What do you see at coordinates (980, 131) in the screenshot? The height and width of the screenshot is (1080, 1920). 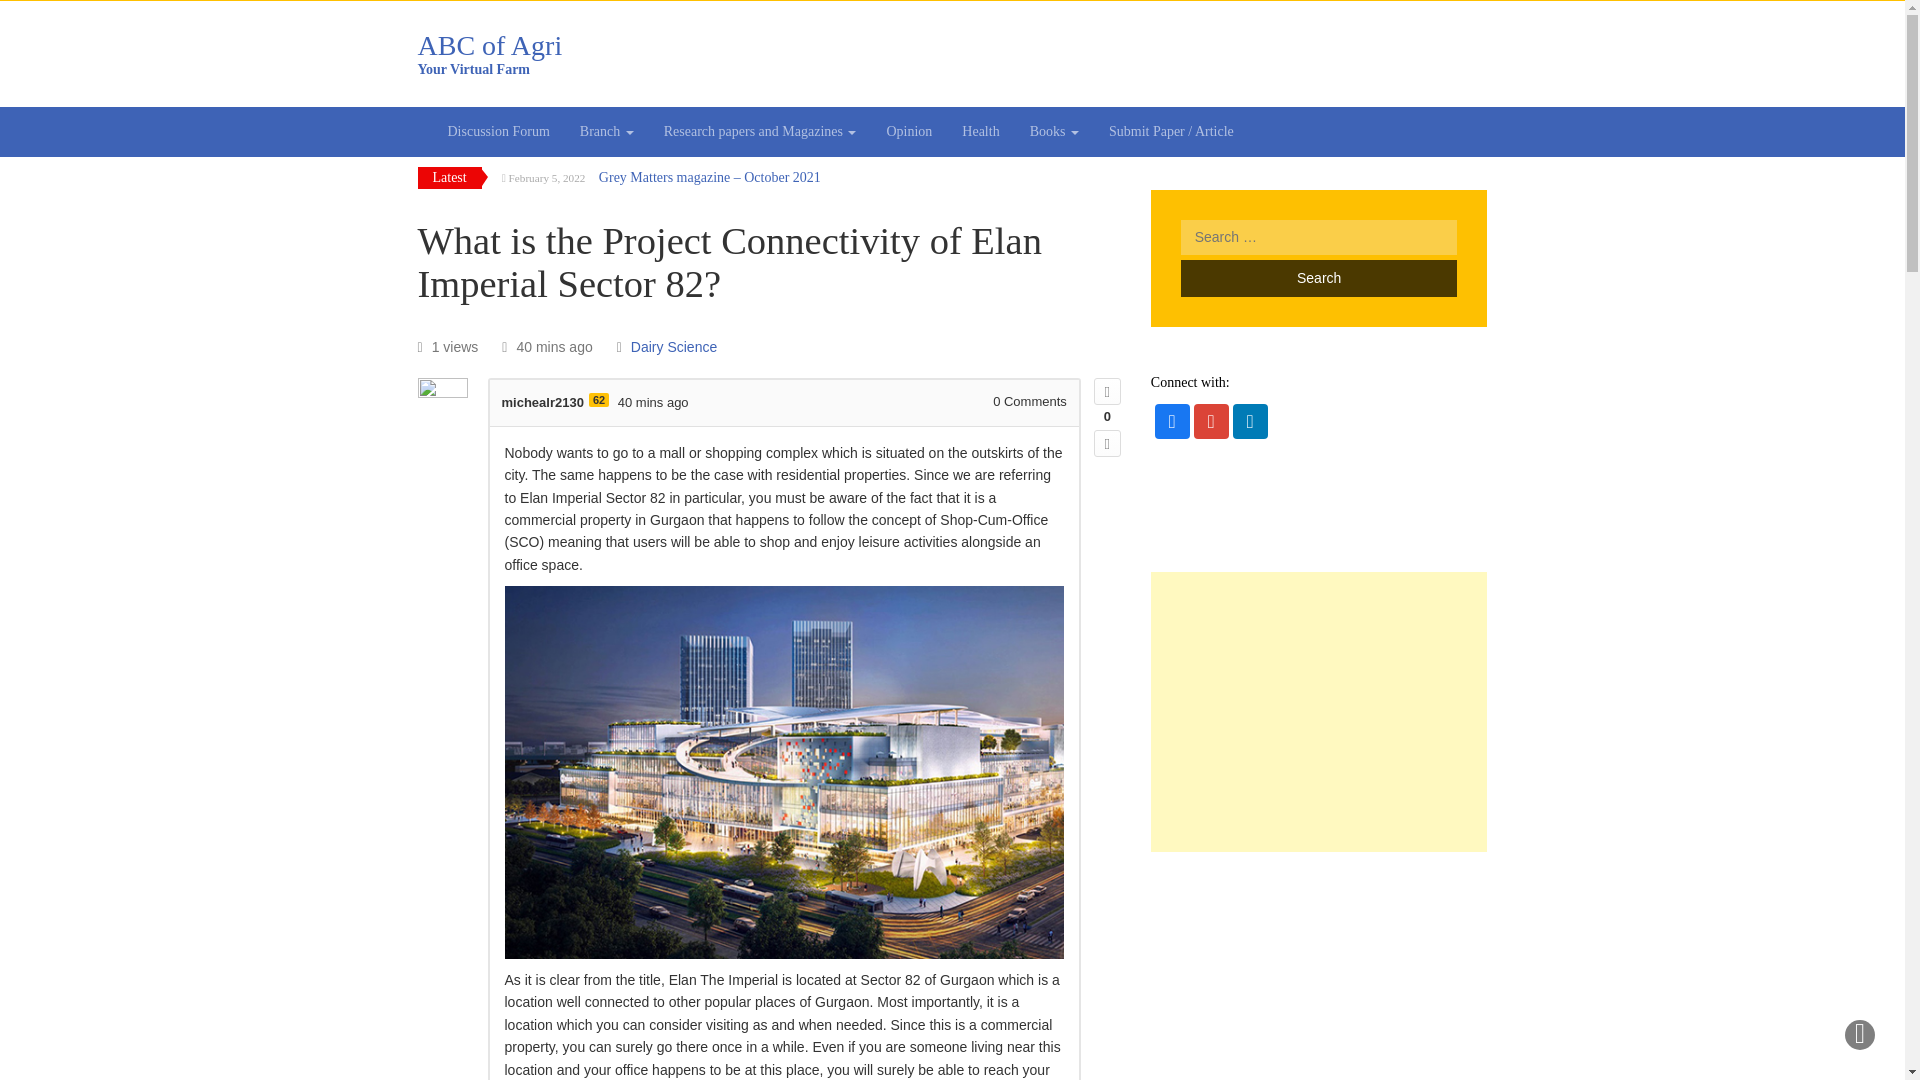 I see `Health` at bounding box center [980, 131].